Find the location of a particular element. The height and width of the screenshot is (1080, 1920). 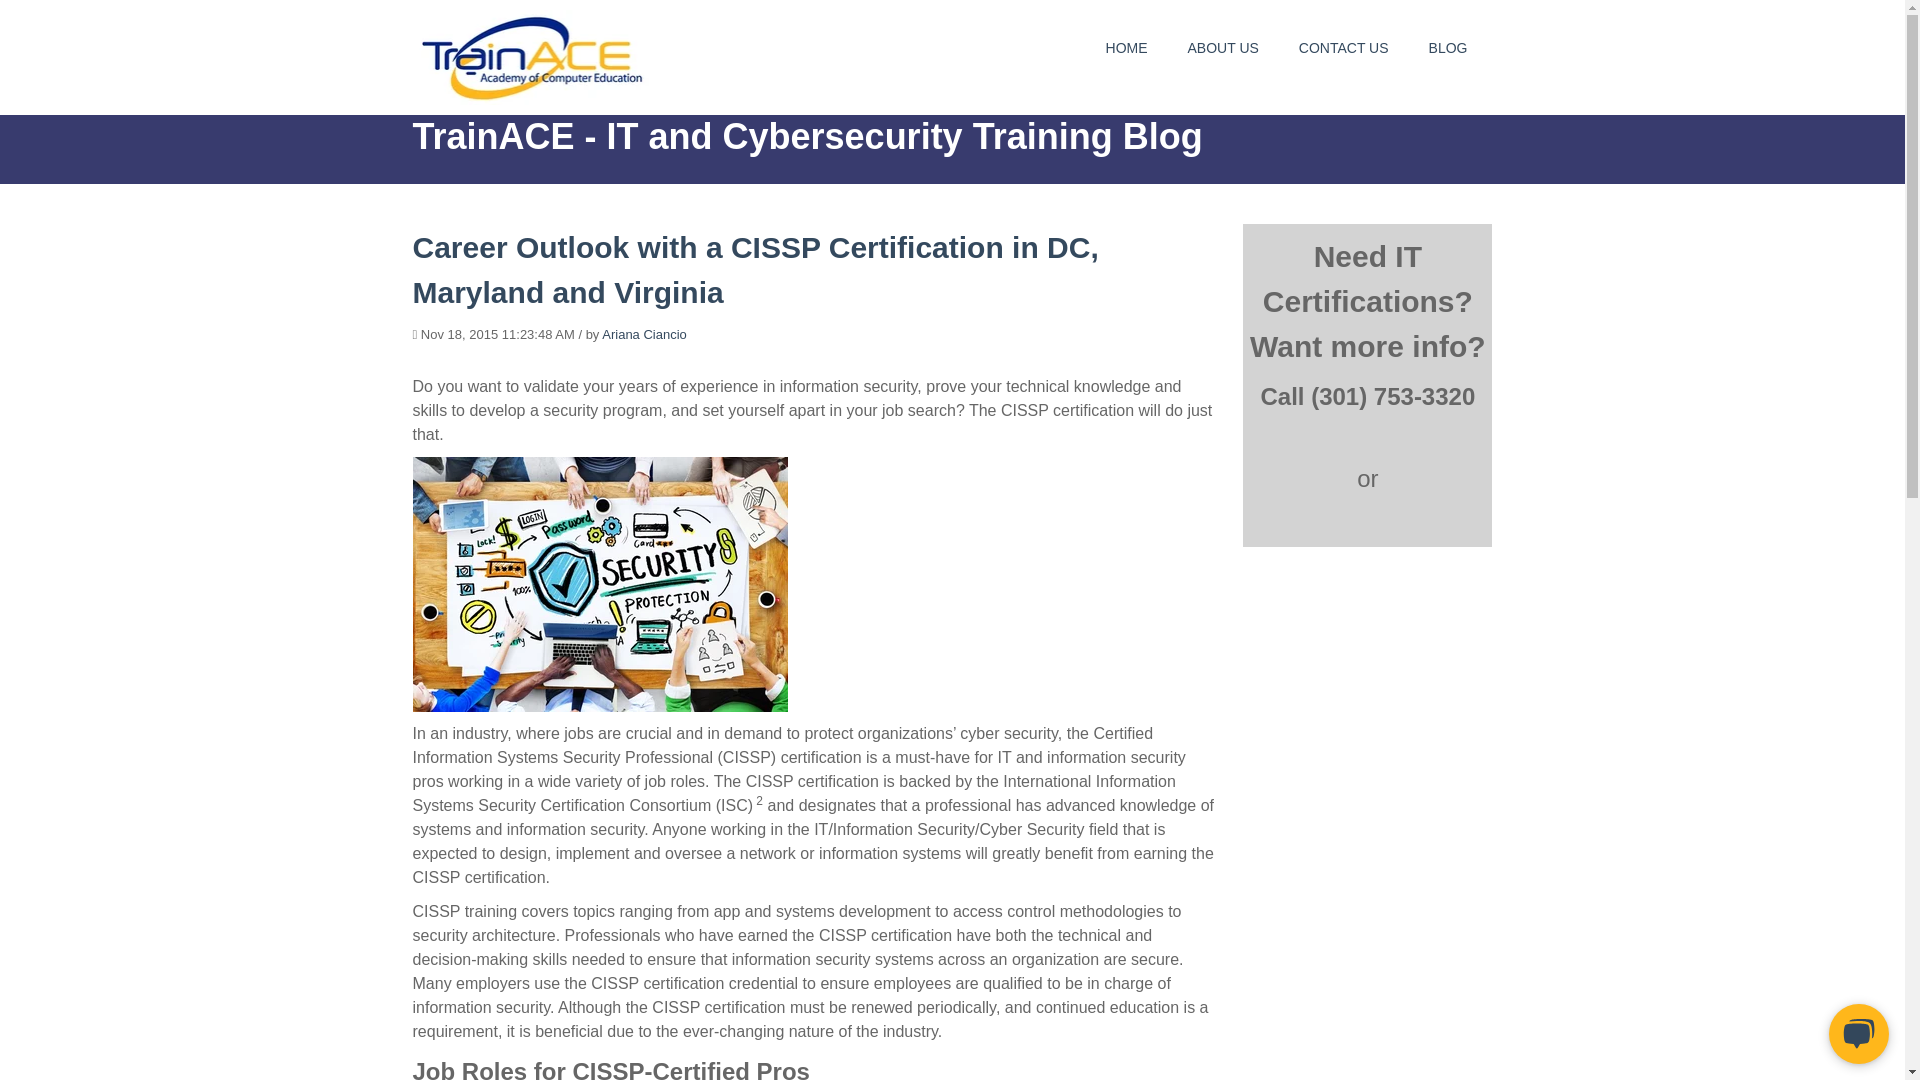

BLOG is located at coordinates (1448, 48).